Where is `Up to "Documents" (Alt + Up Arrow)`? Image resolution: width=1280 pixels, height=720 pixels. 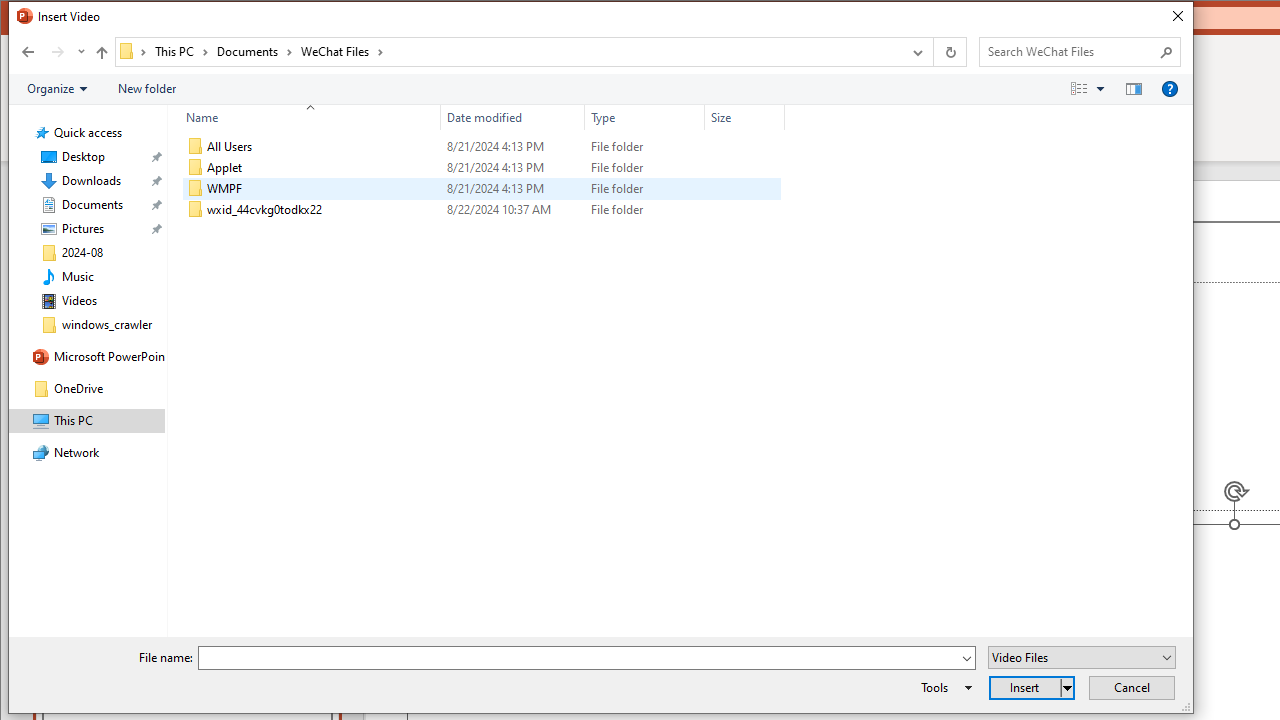 Up to "Documents" (Alt + Up Arrow) is located at coordinates (101, 52).